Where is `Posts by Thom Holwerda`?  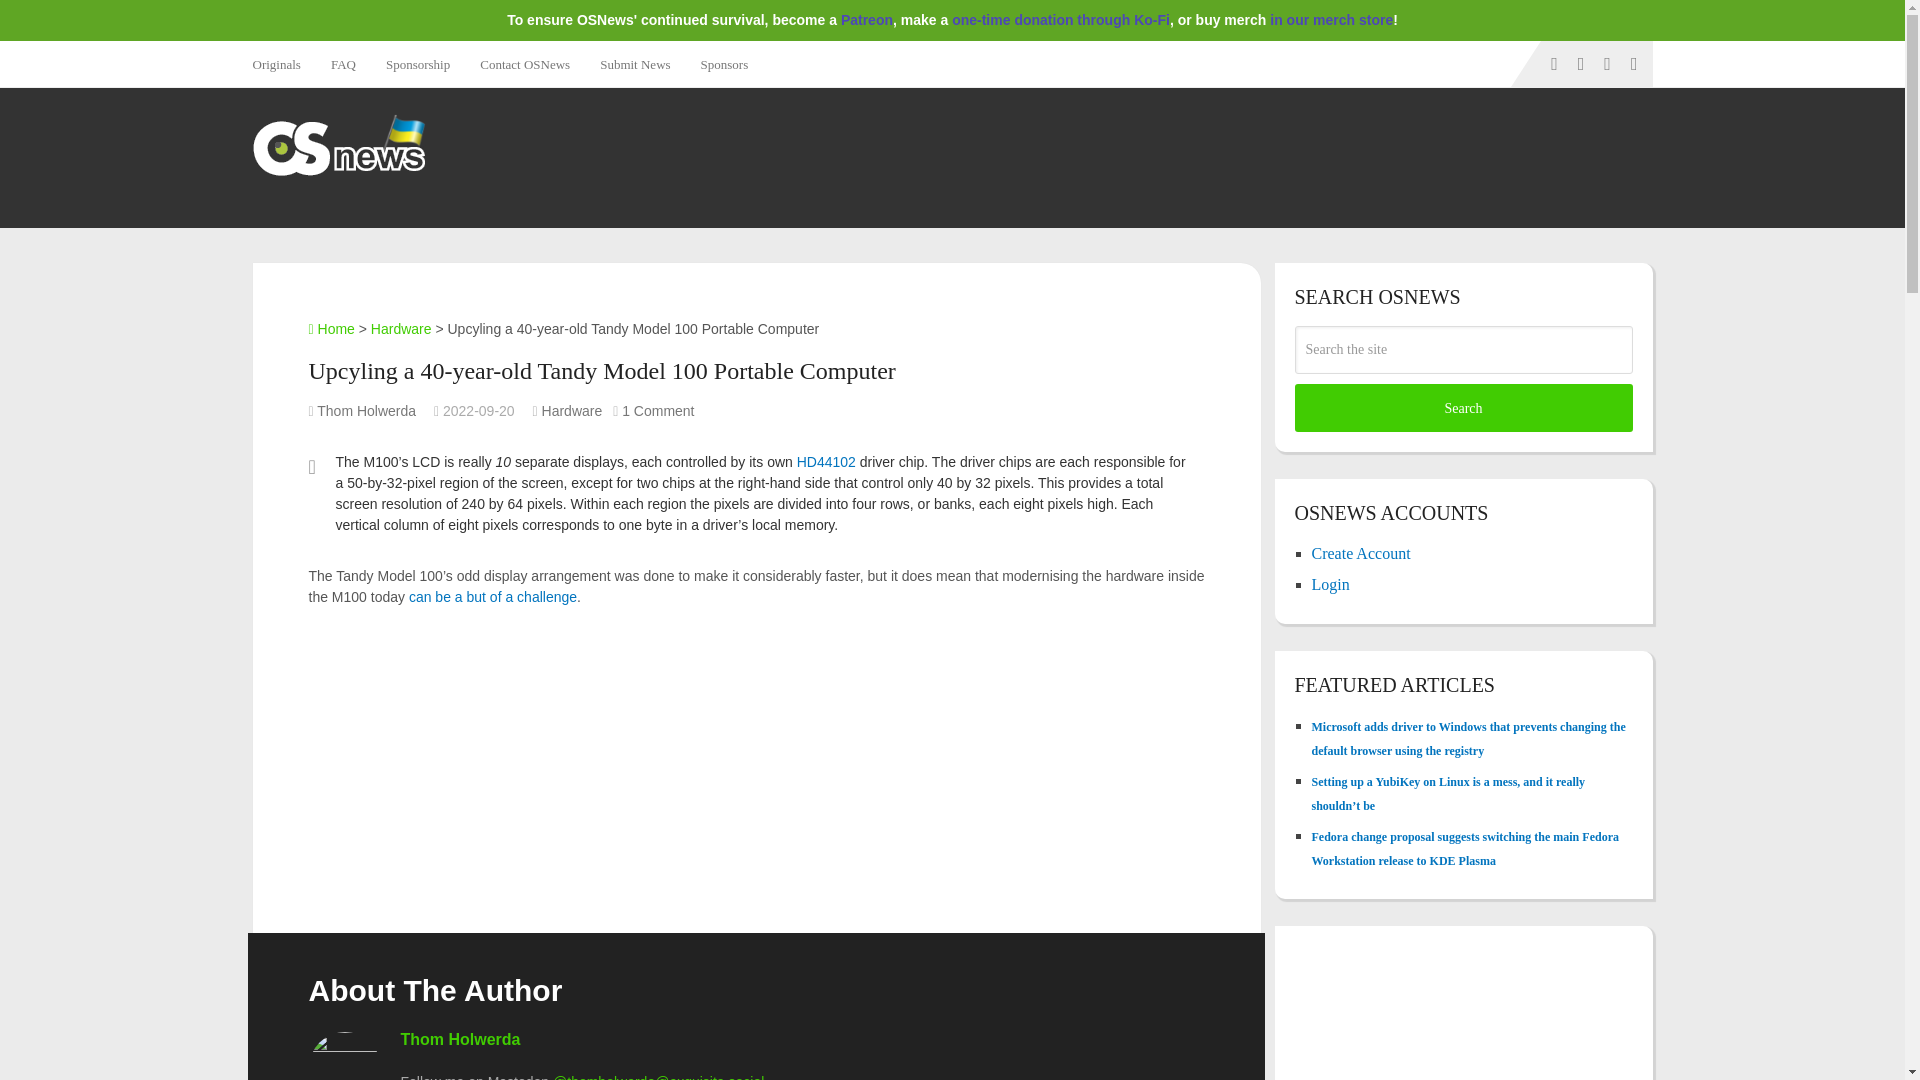
Posts by Thom Holwerda is located at coordinates (366, 410).